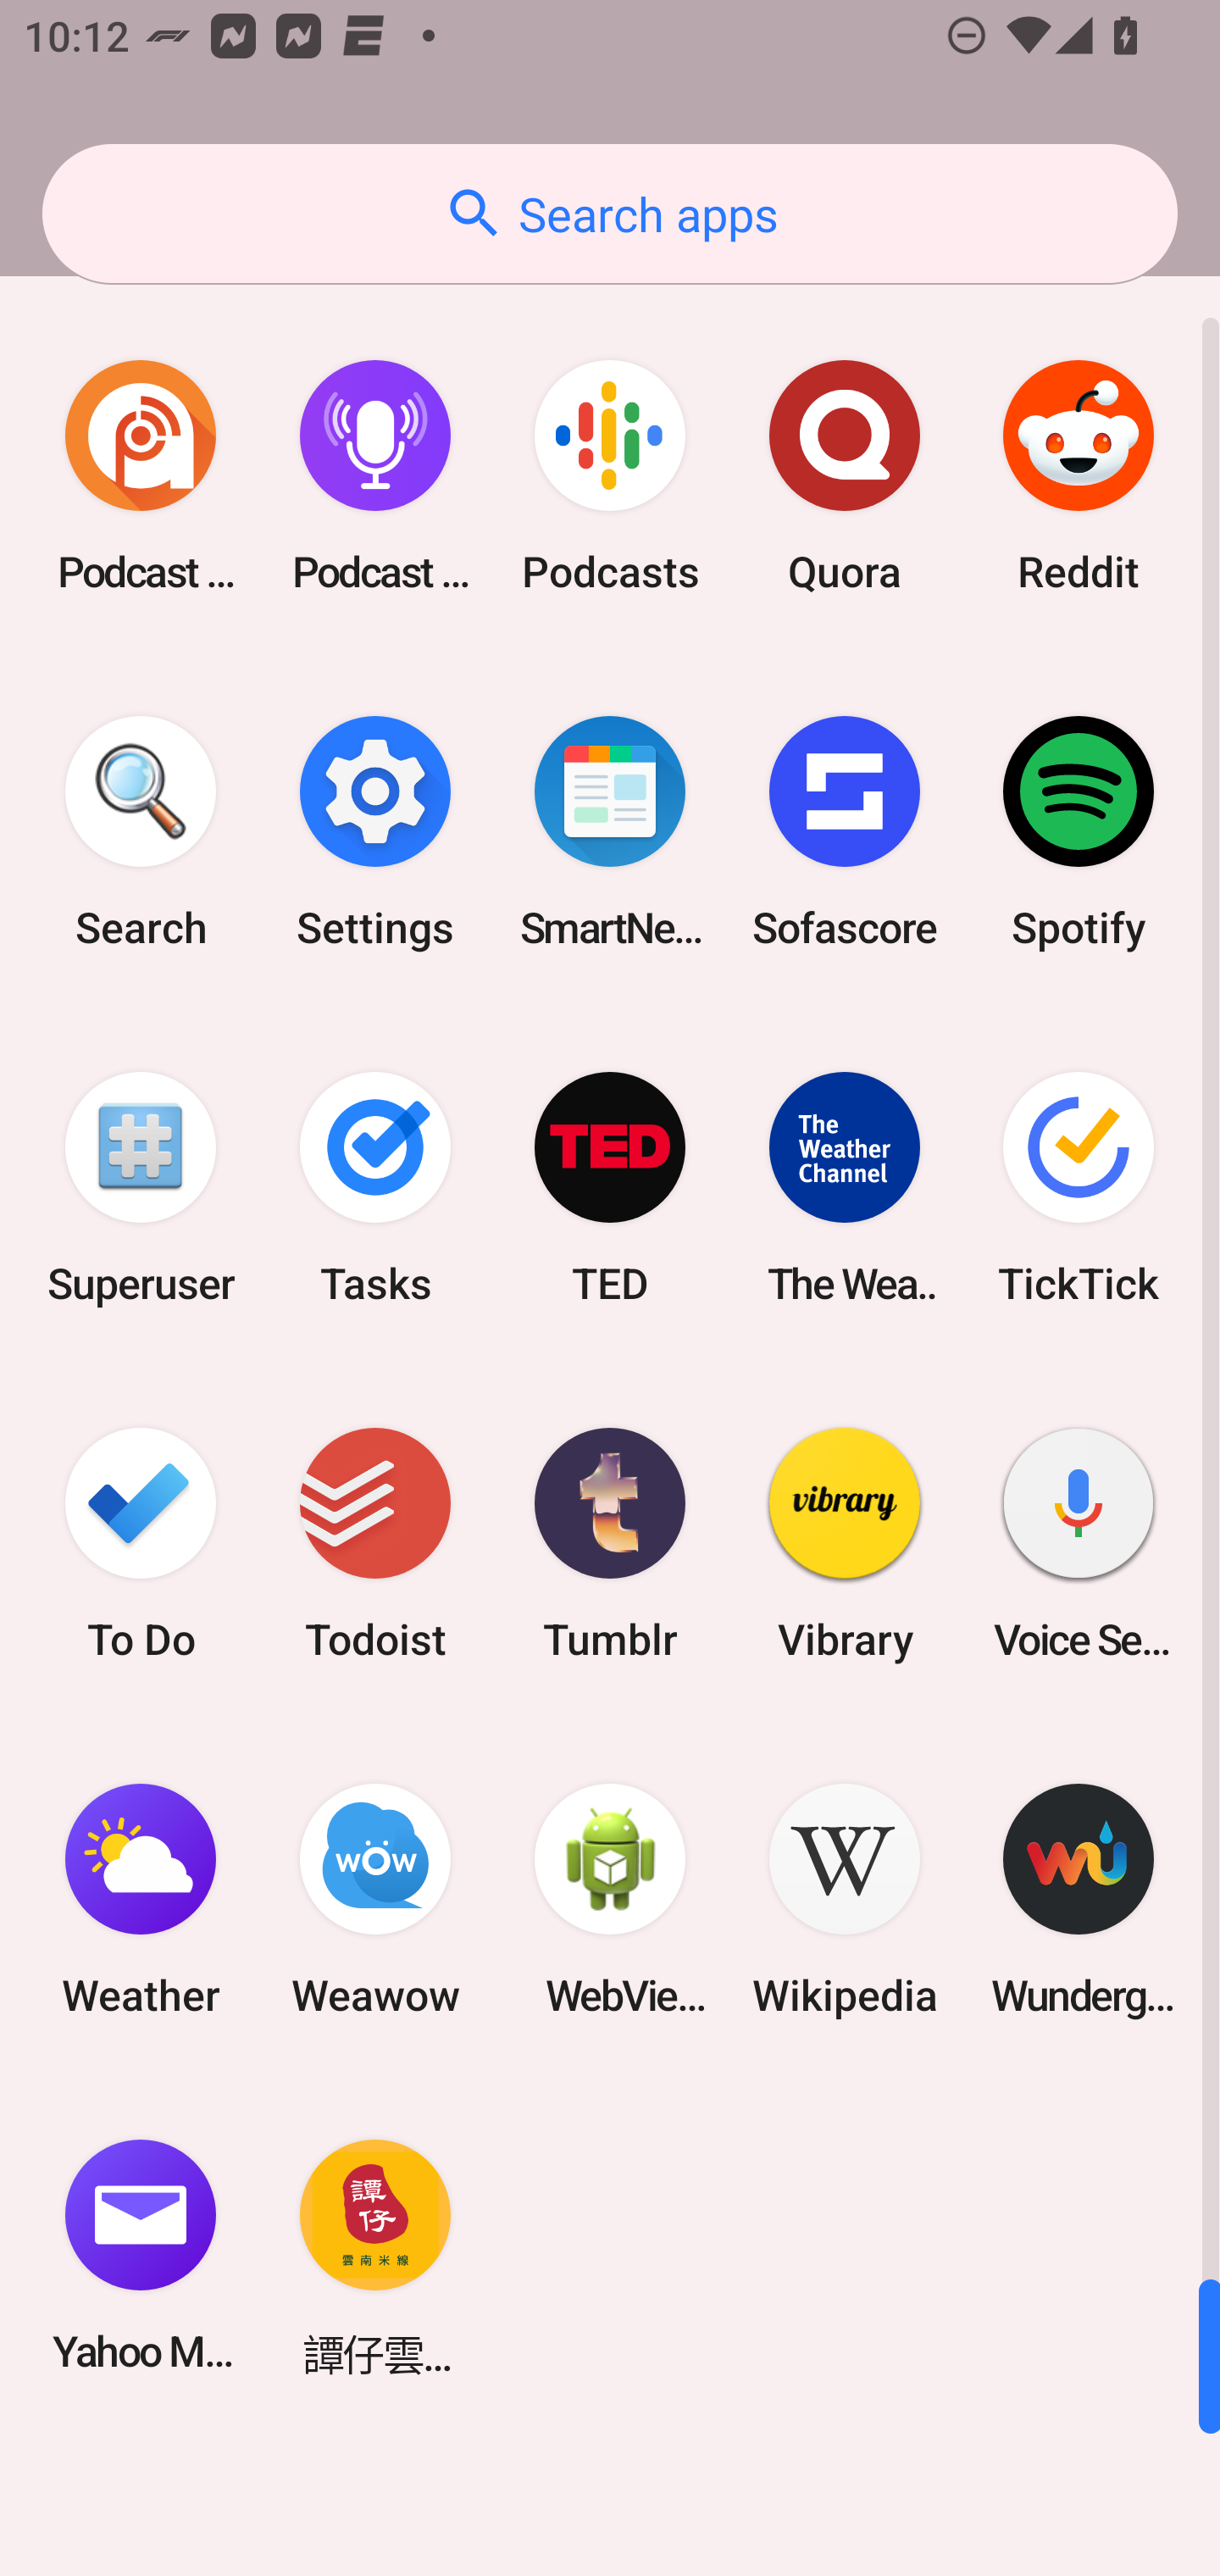 The width and height of the screenshot is (1220, 2576). I want to click on 譚仔雲南米線, so click(375, 2256).